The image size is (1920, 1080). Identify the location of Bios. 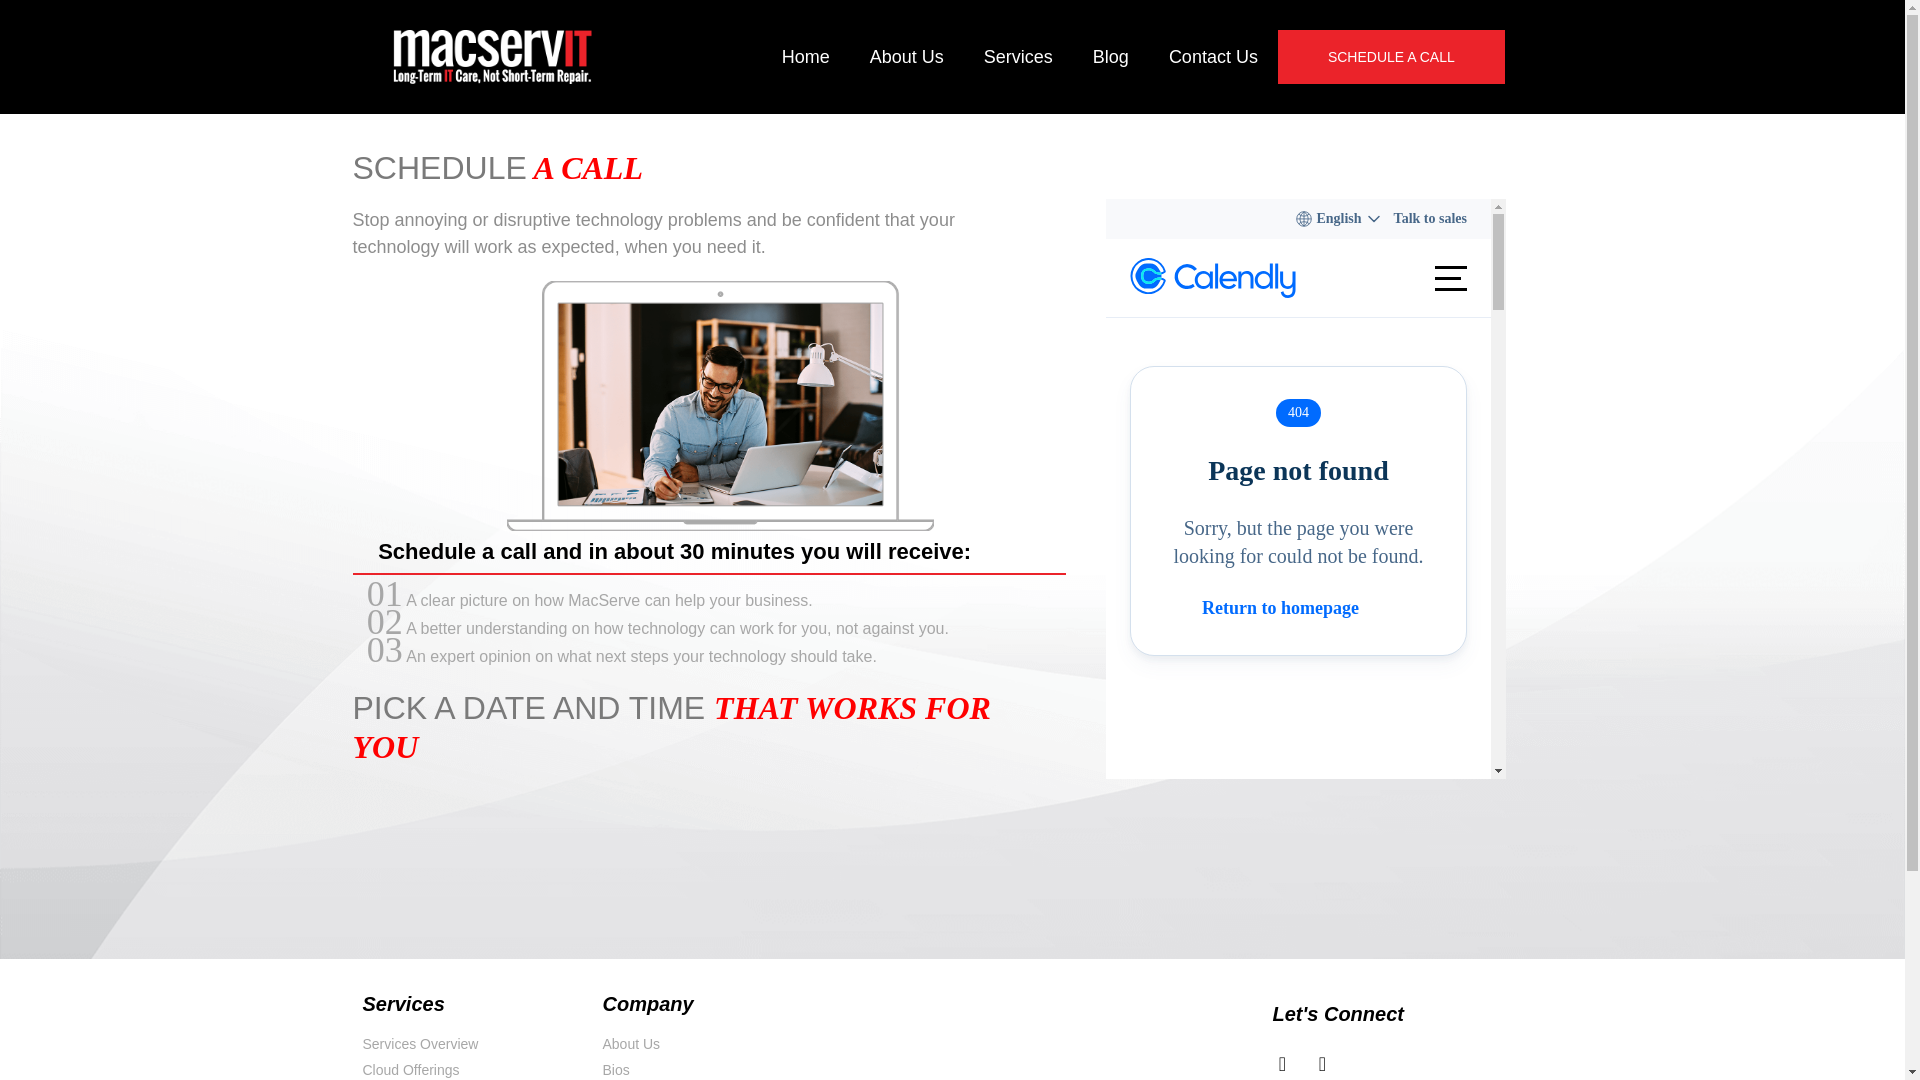
(712, 1070).